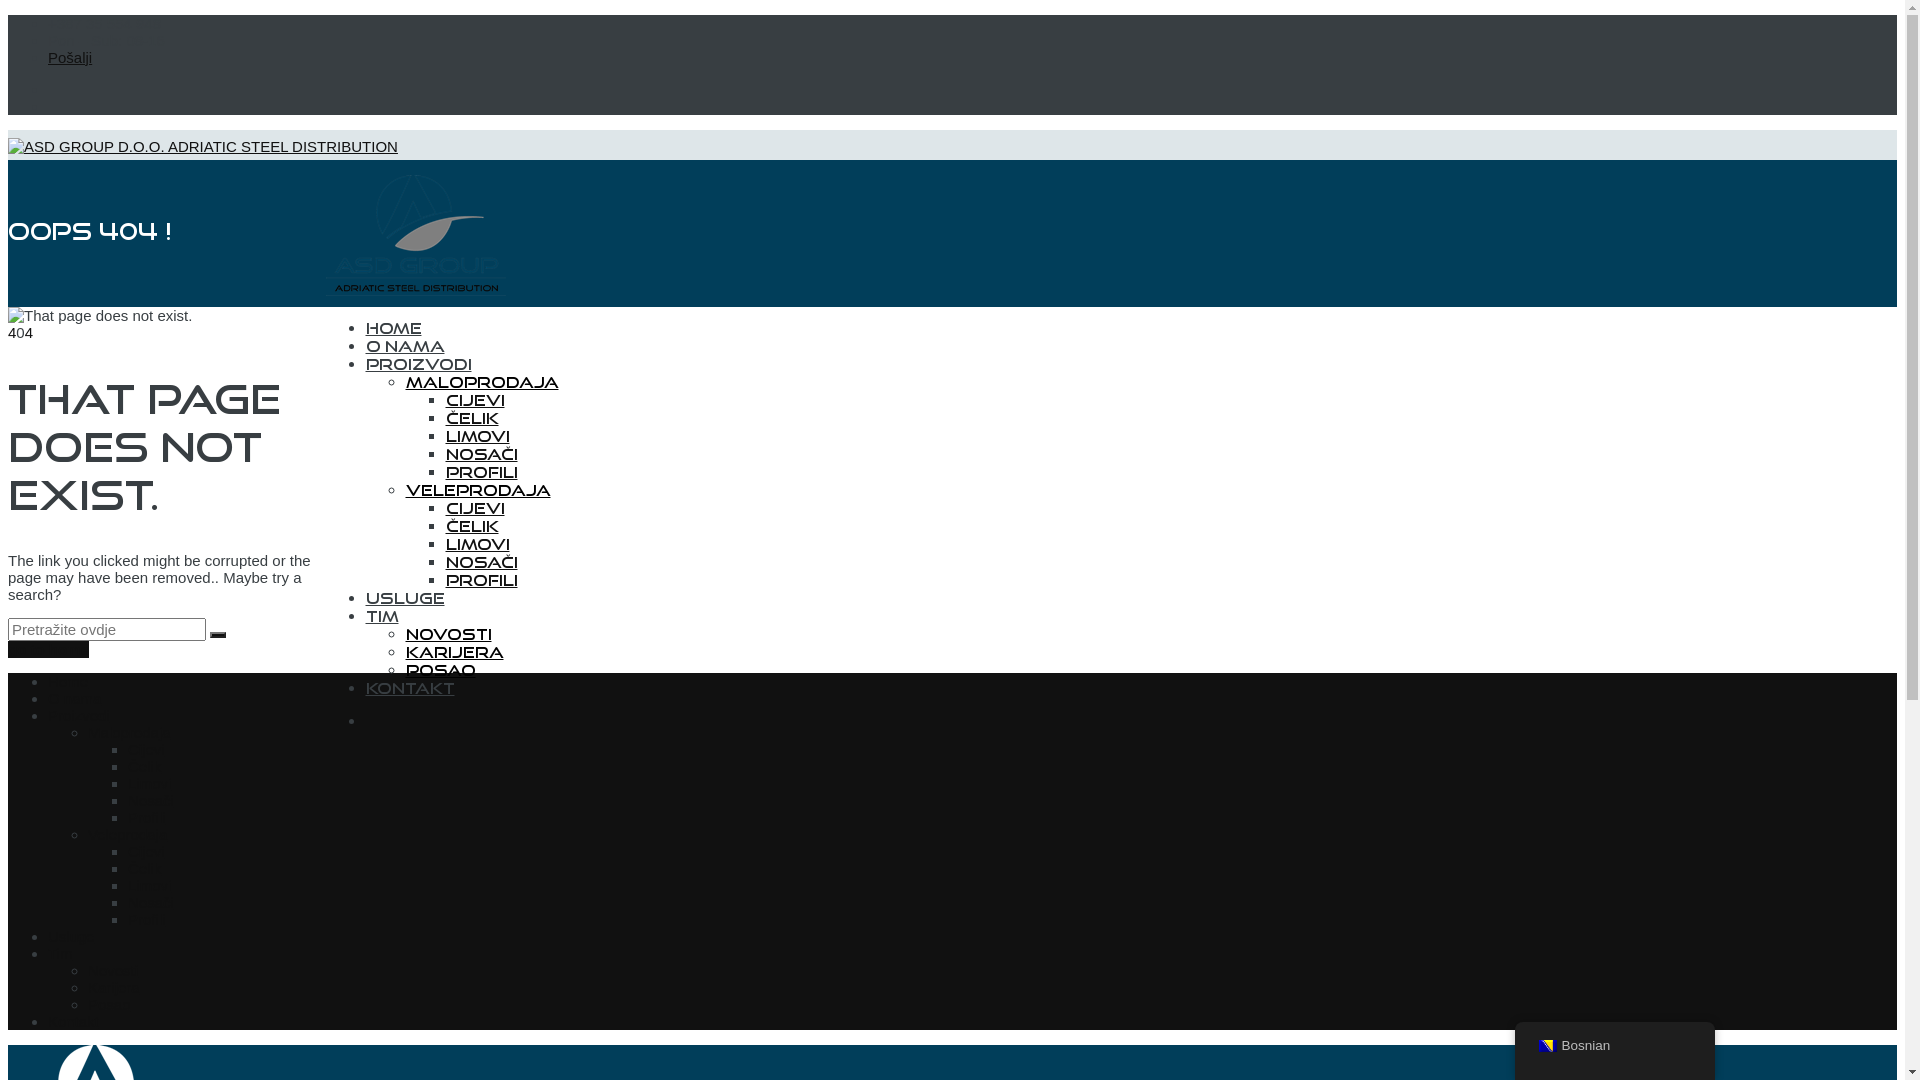  I want to click on O nama, so click(74, 698).